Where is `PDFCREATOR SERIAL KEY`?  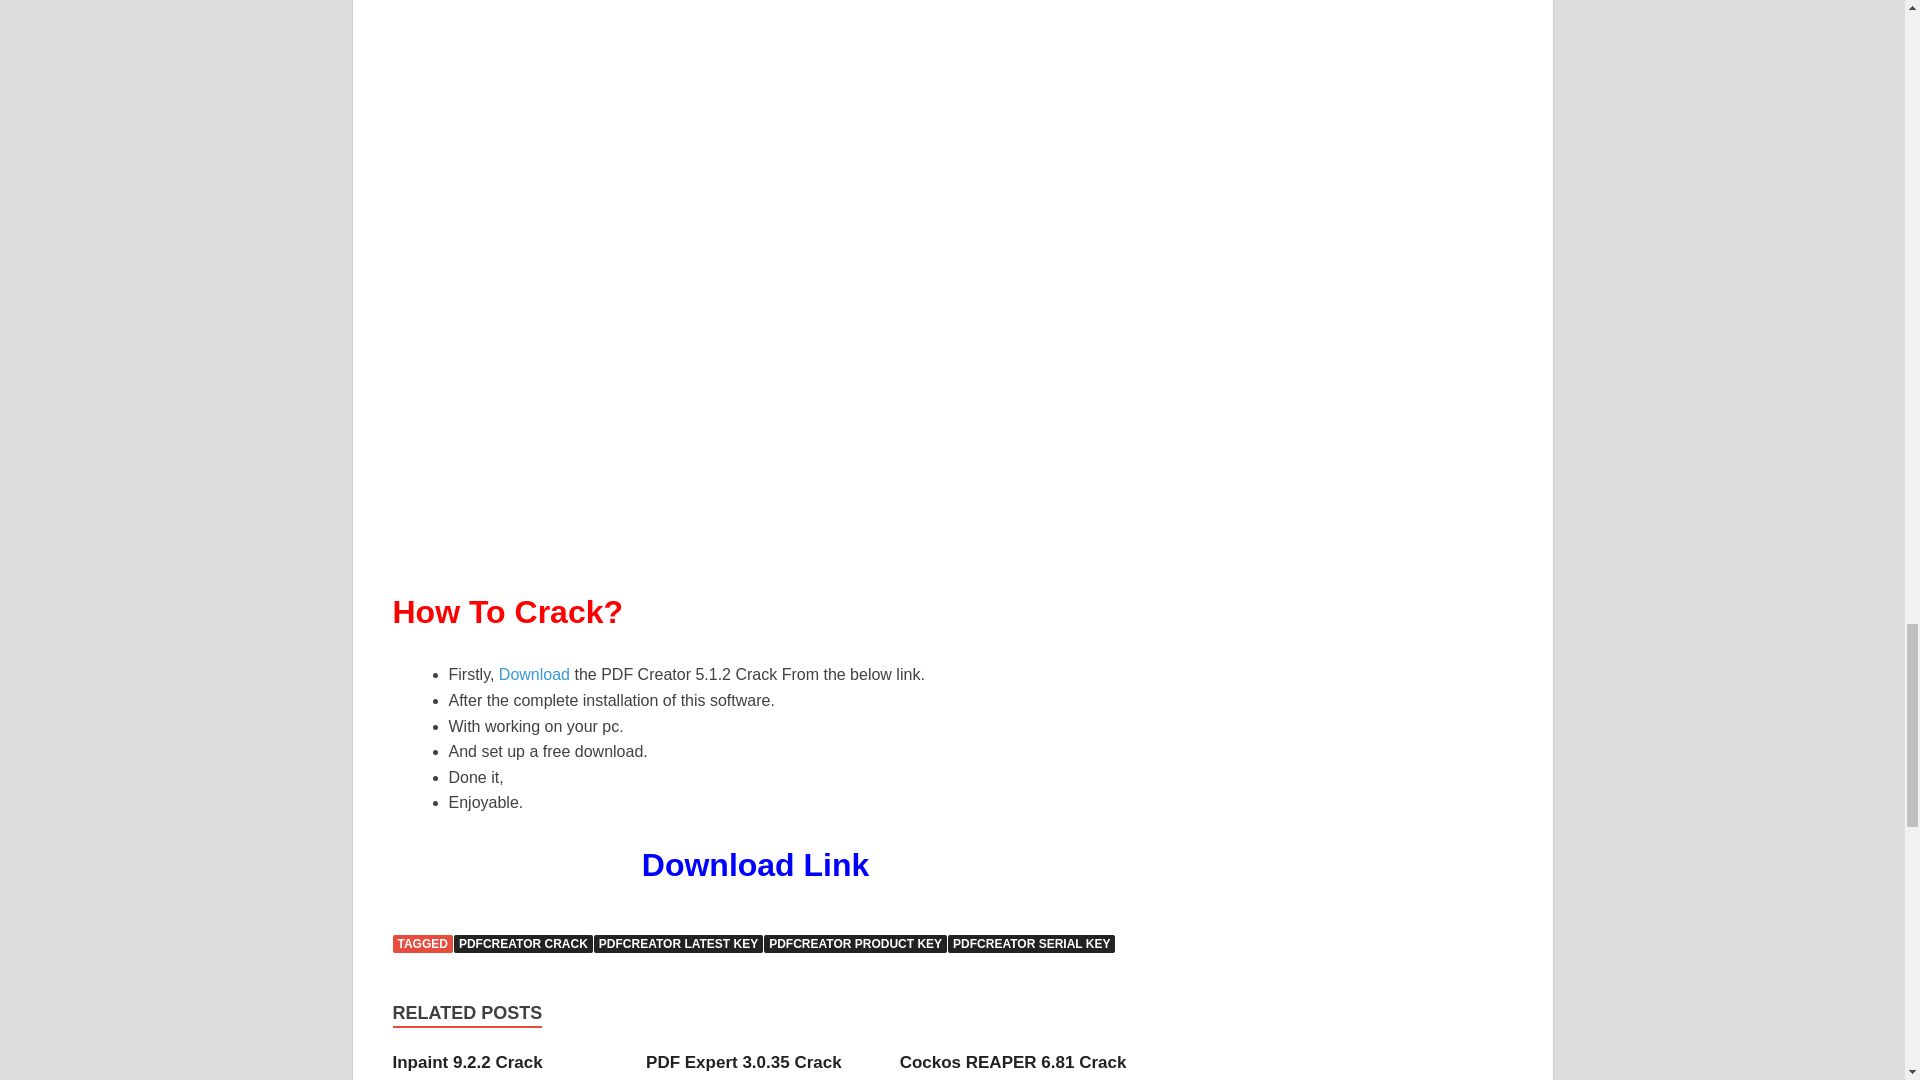
PDFCREATOR SERIAL KEY is located at coordinates (1032, 944).